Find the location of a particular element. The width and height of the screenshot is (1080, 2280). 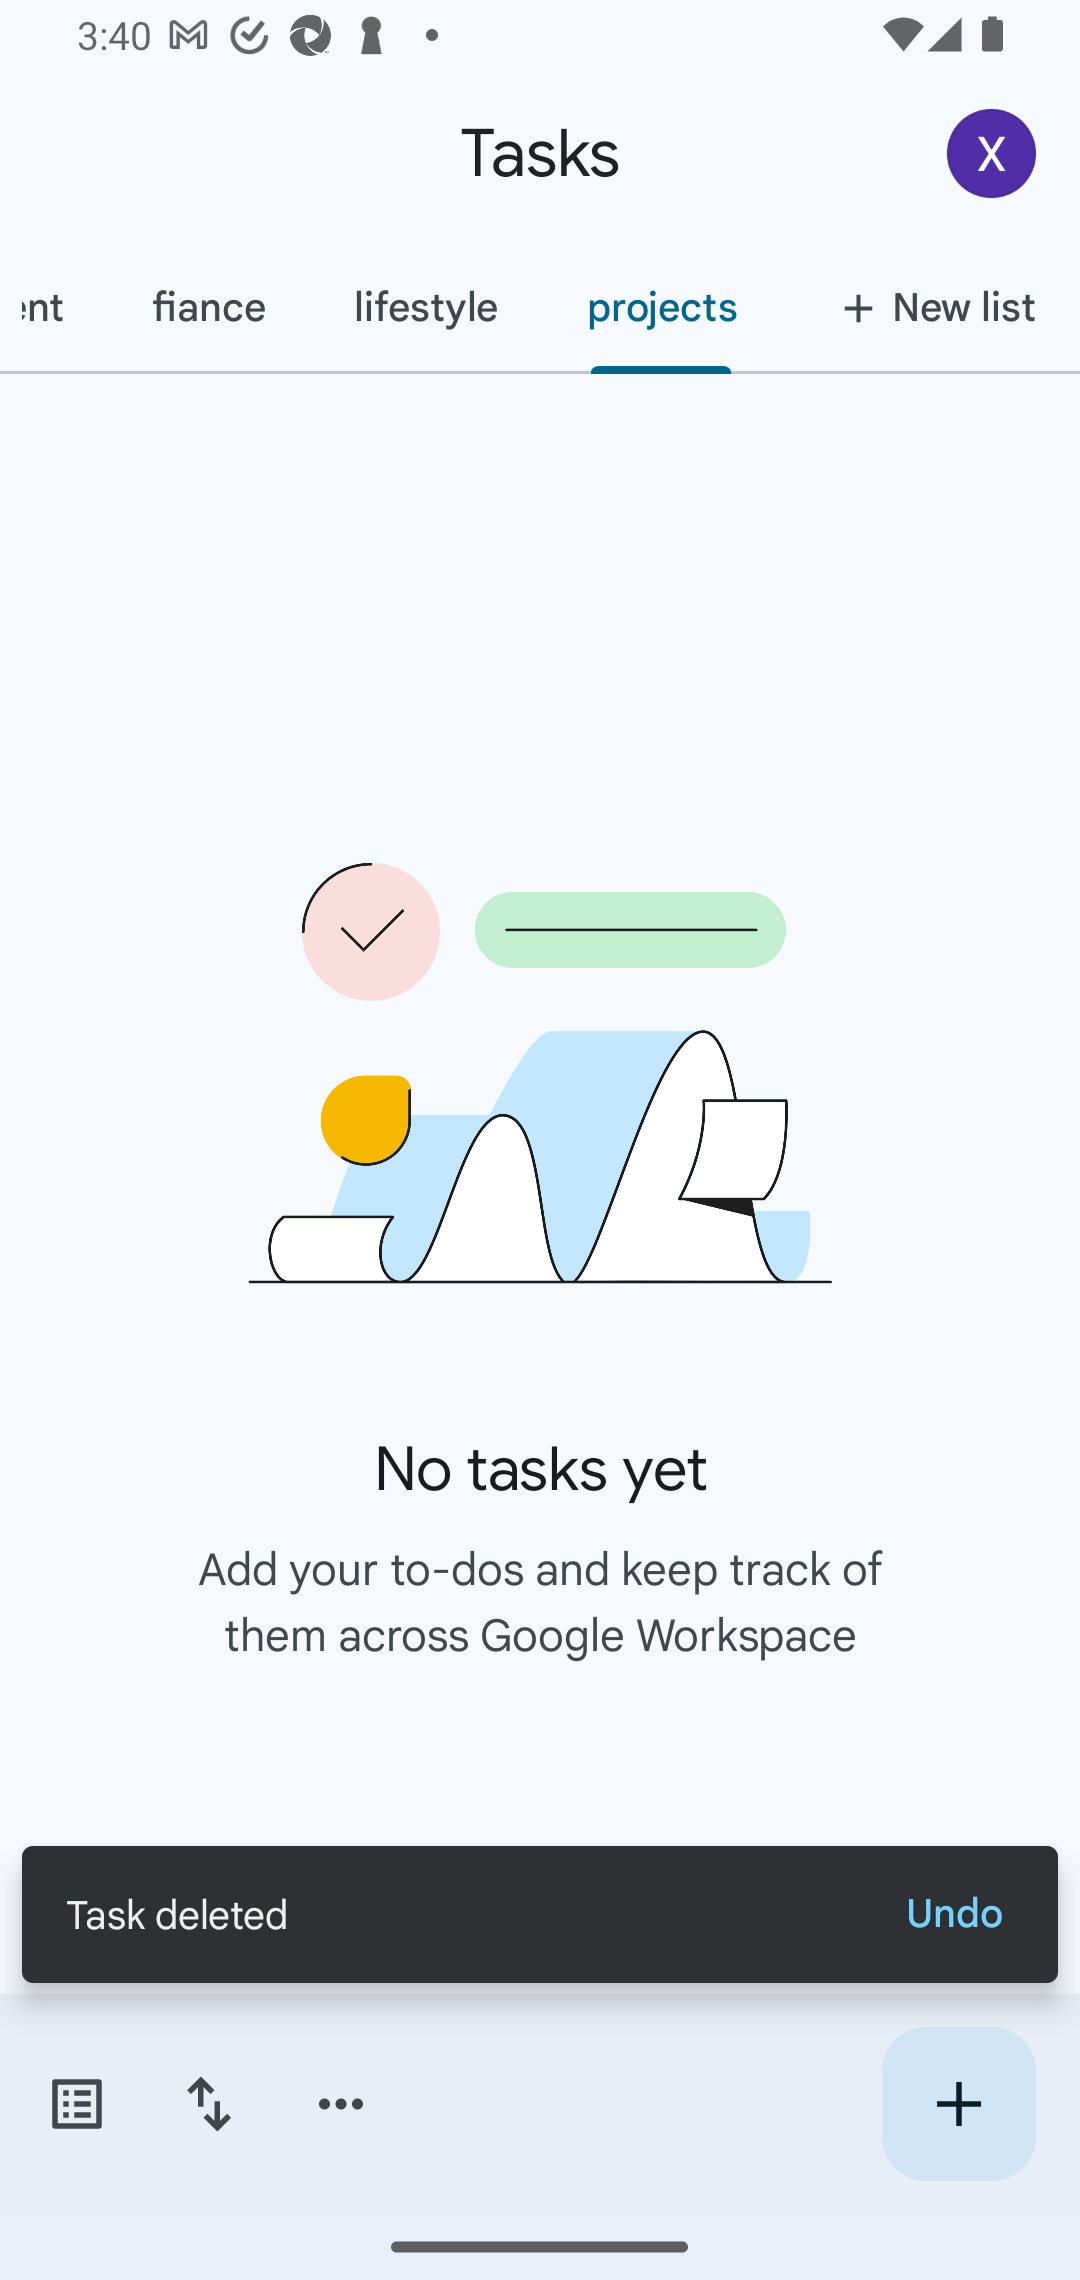

Switch task lists is located at coordinates (76, 2104).